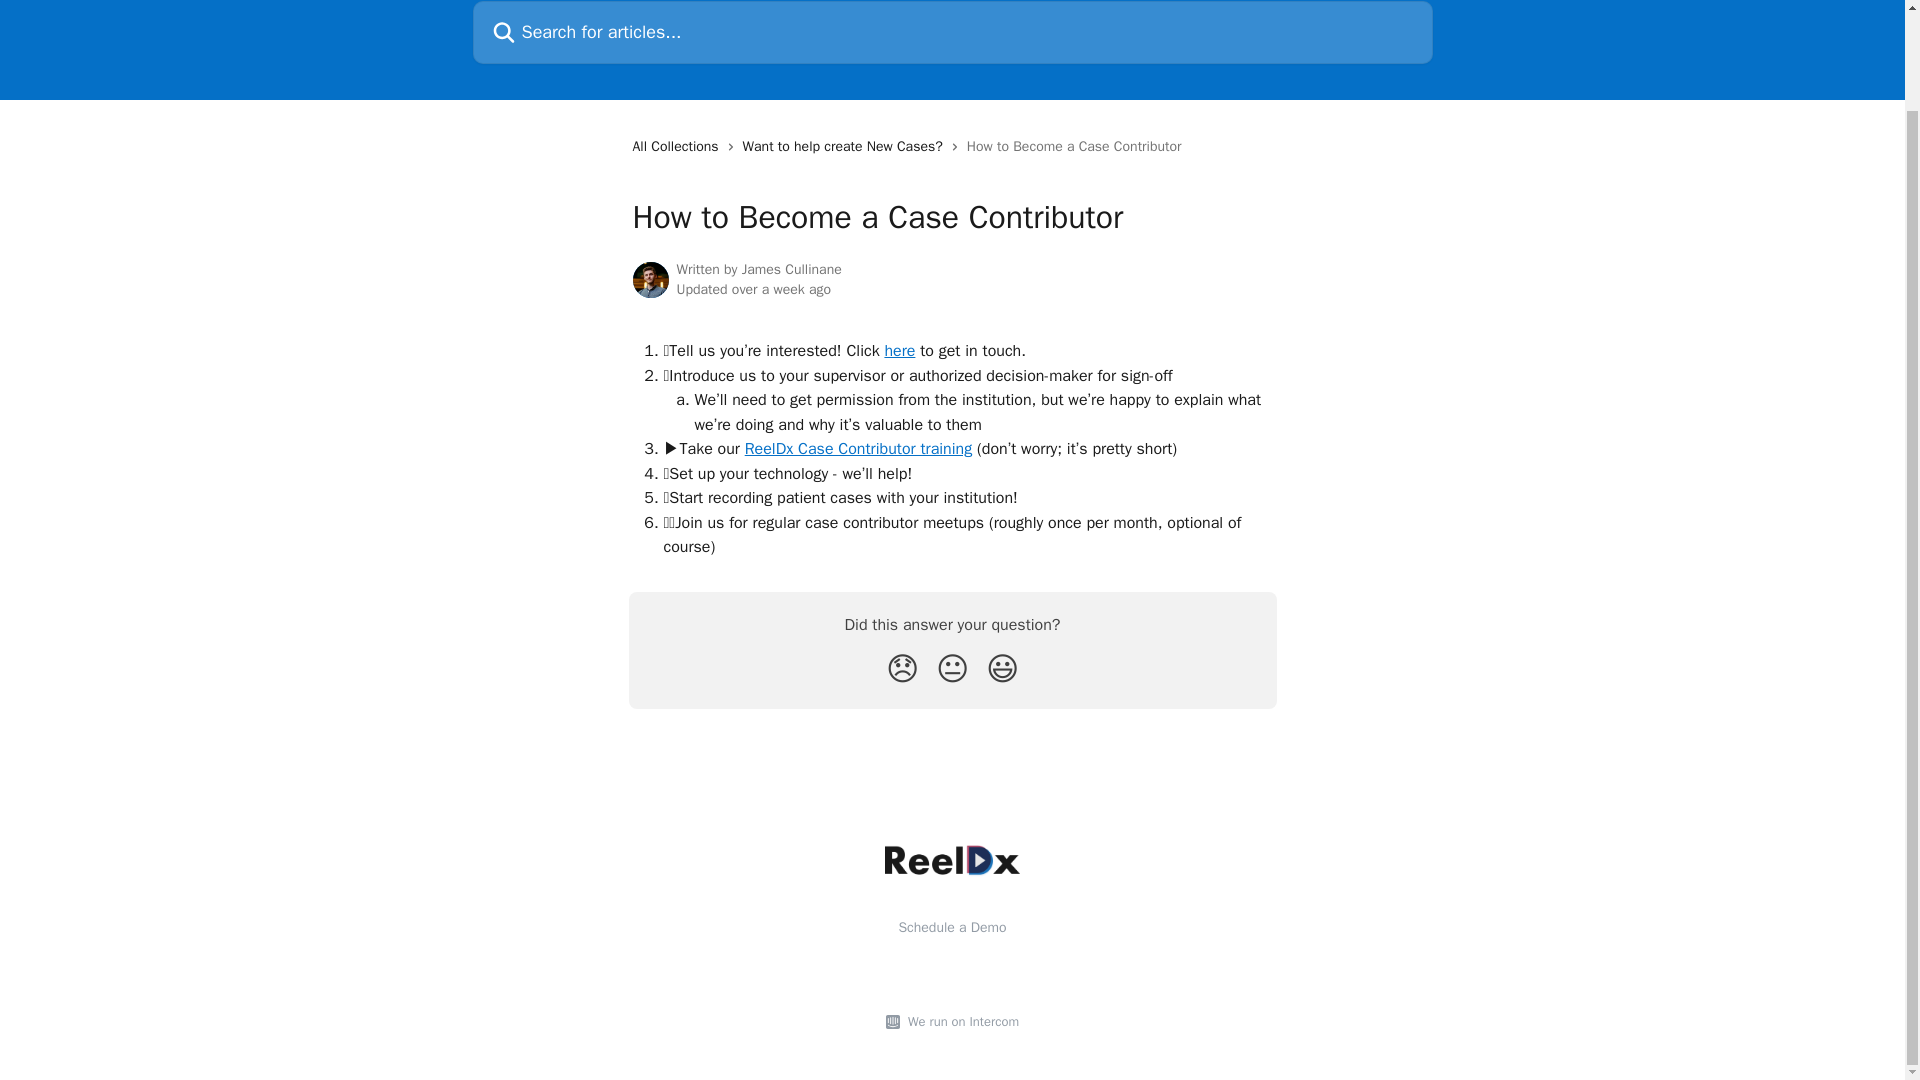 The image size is (1920, 1080). I want to click on Smiley, so click(1002, 670).